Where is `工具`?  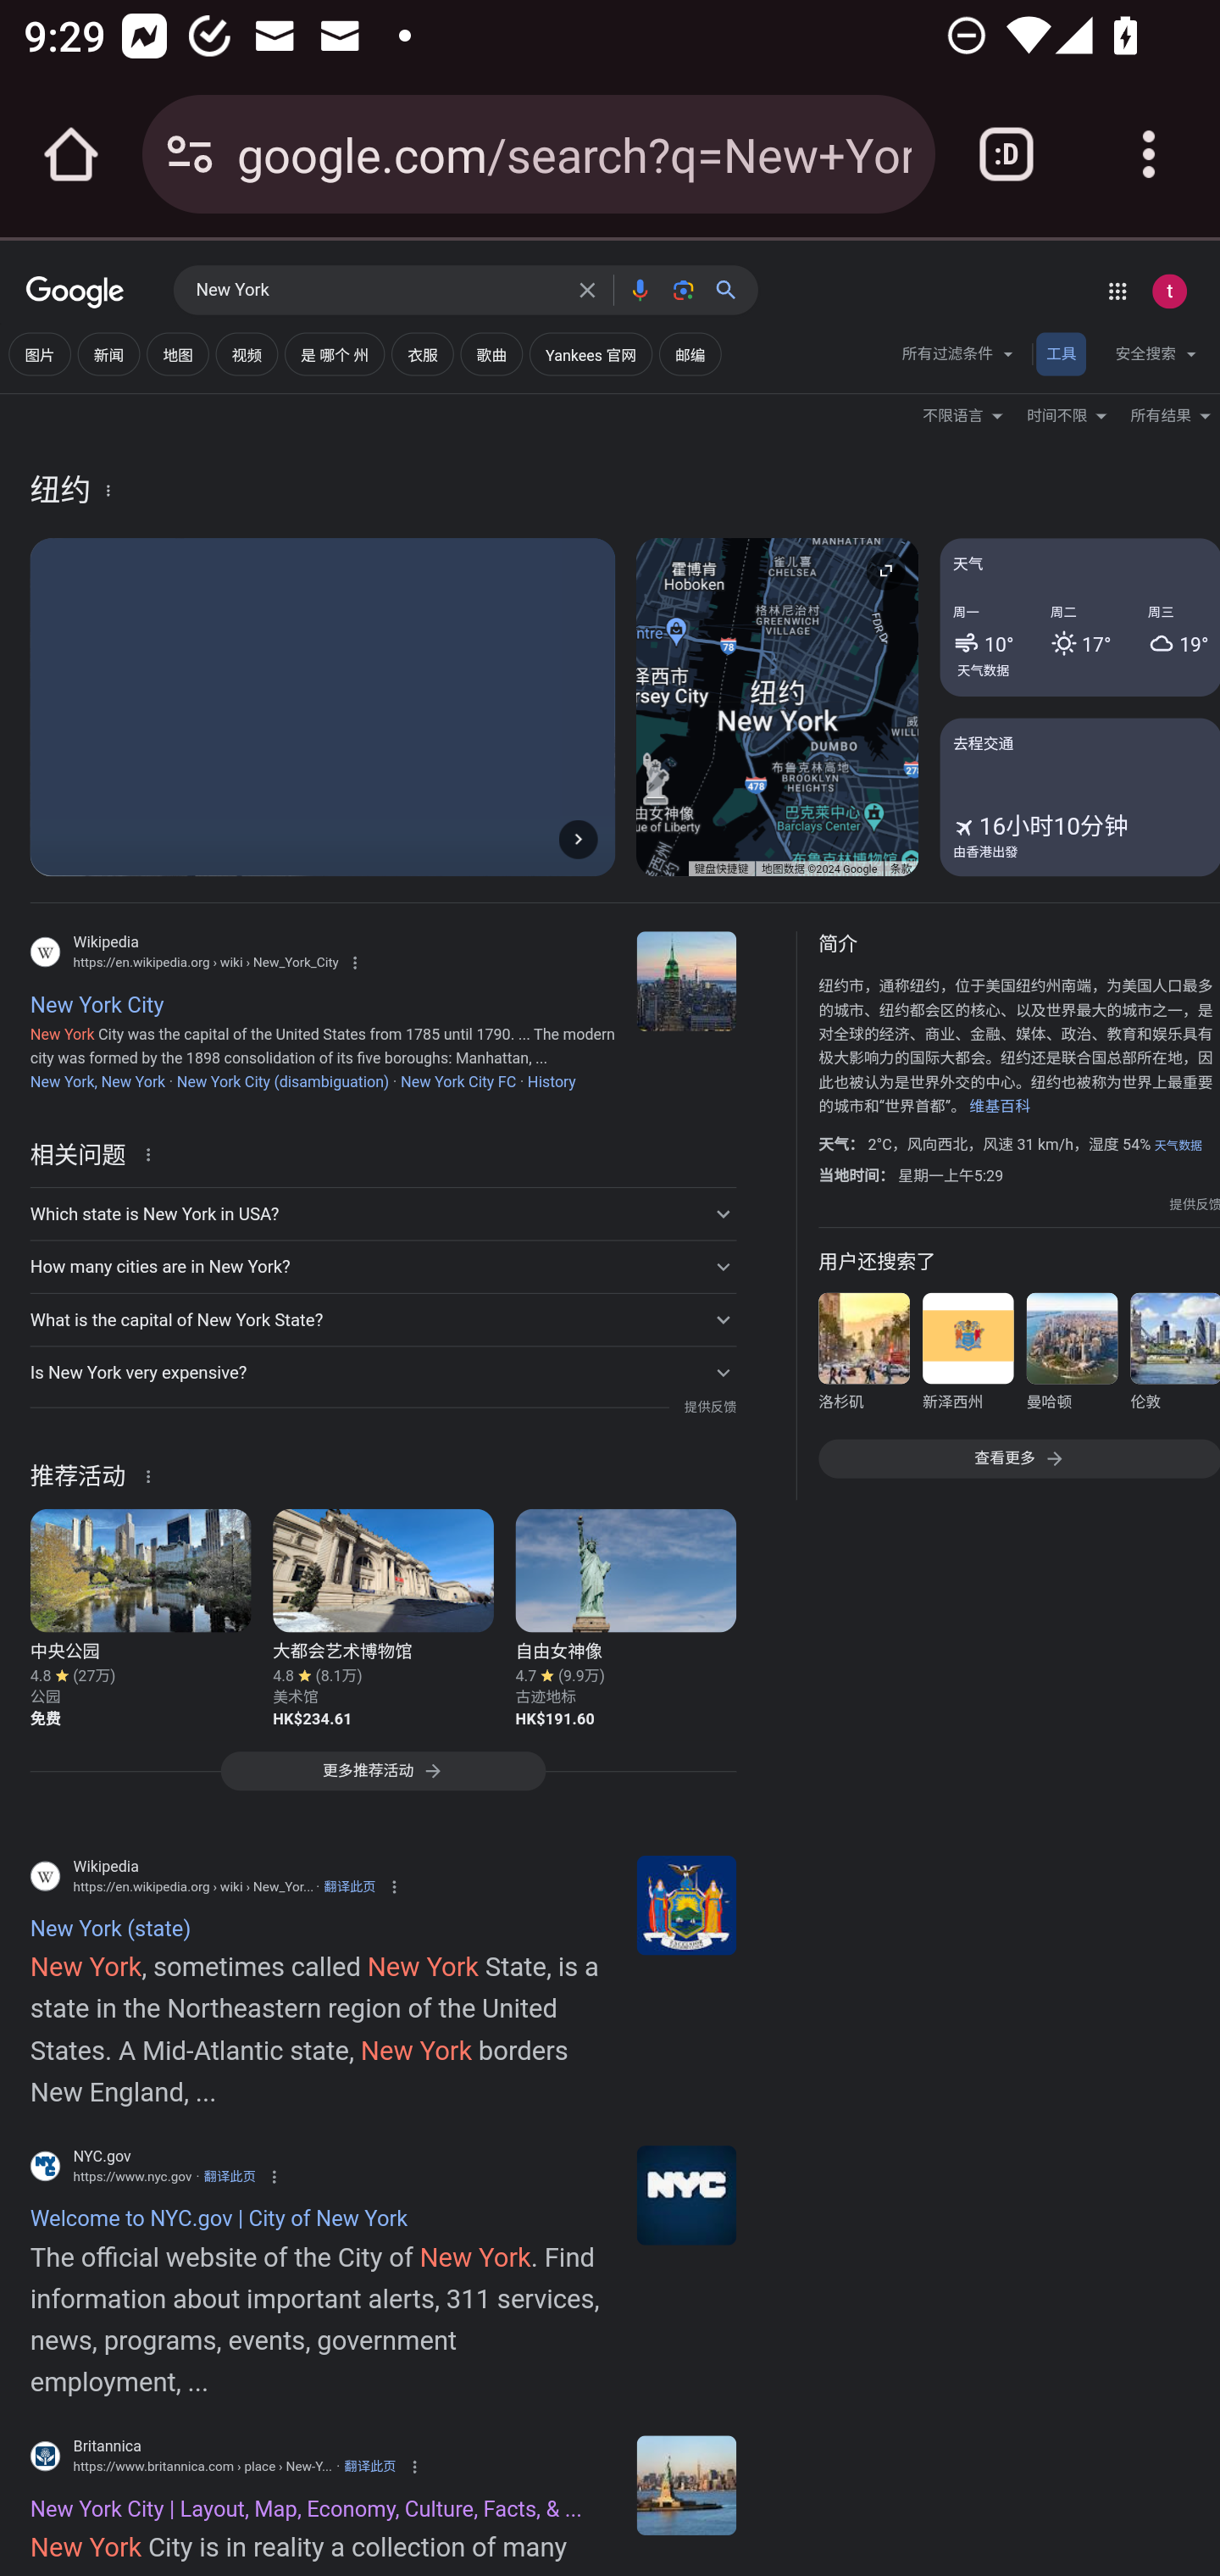 工具 is located at coordinates (1061, 354).